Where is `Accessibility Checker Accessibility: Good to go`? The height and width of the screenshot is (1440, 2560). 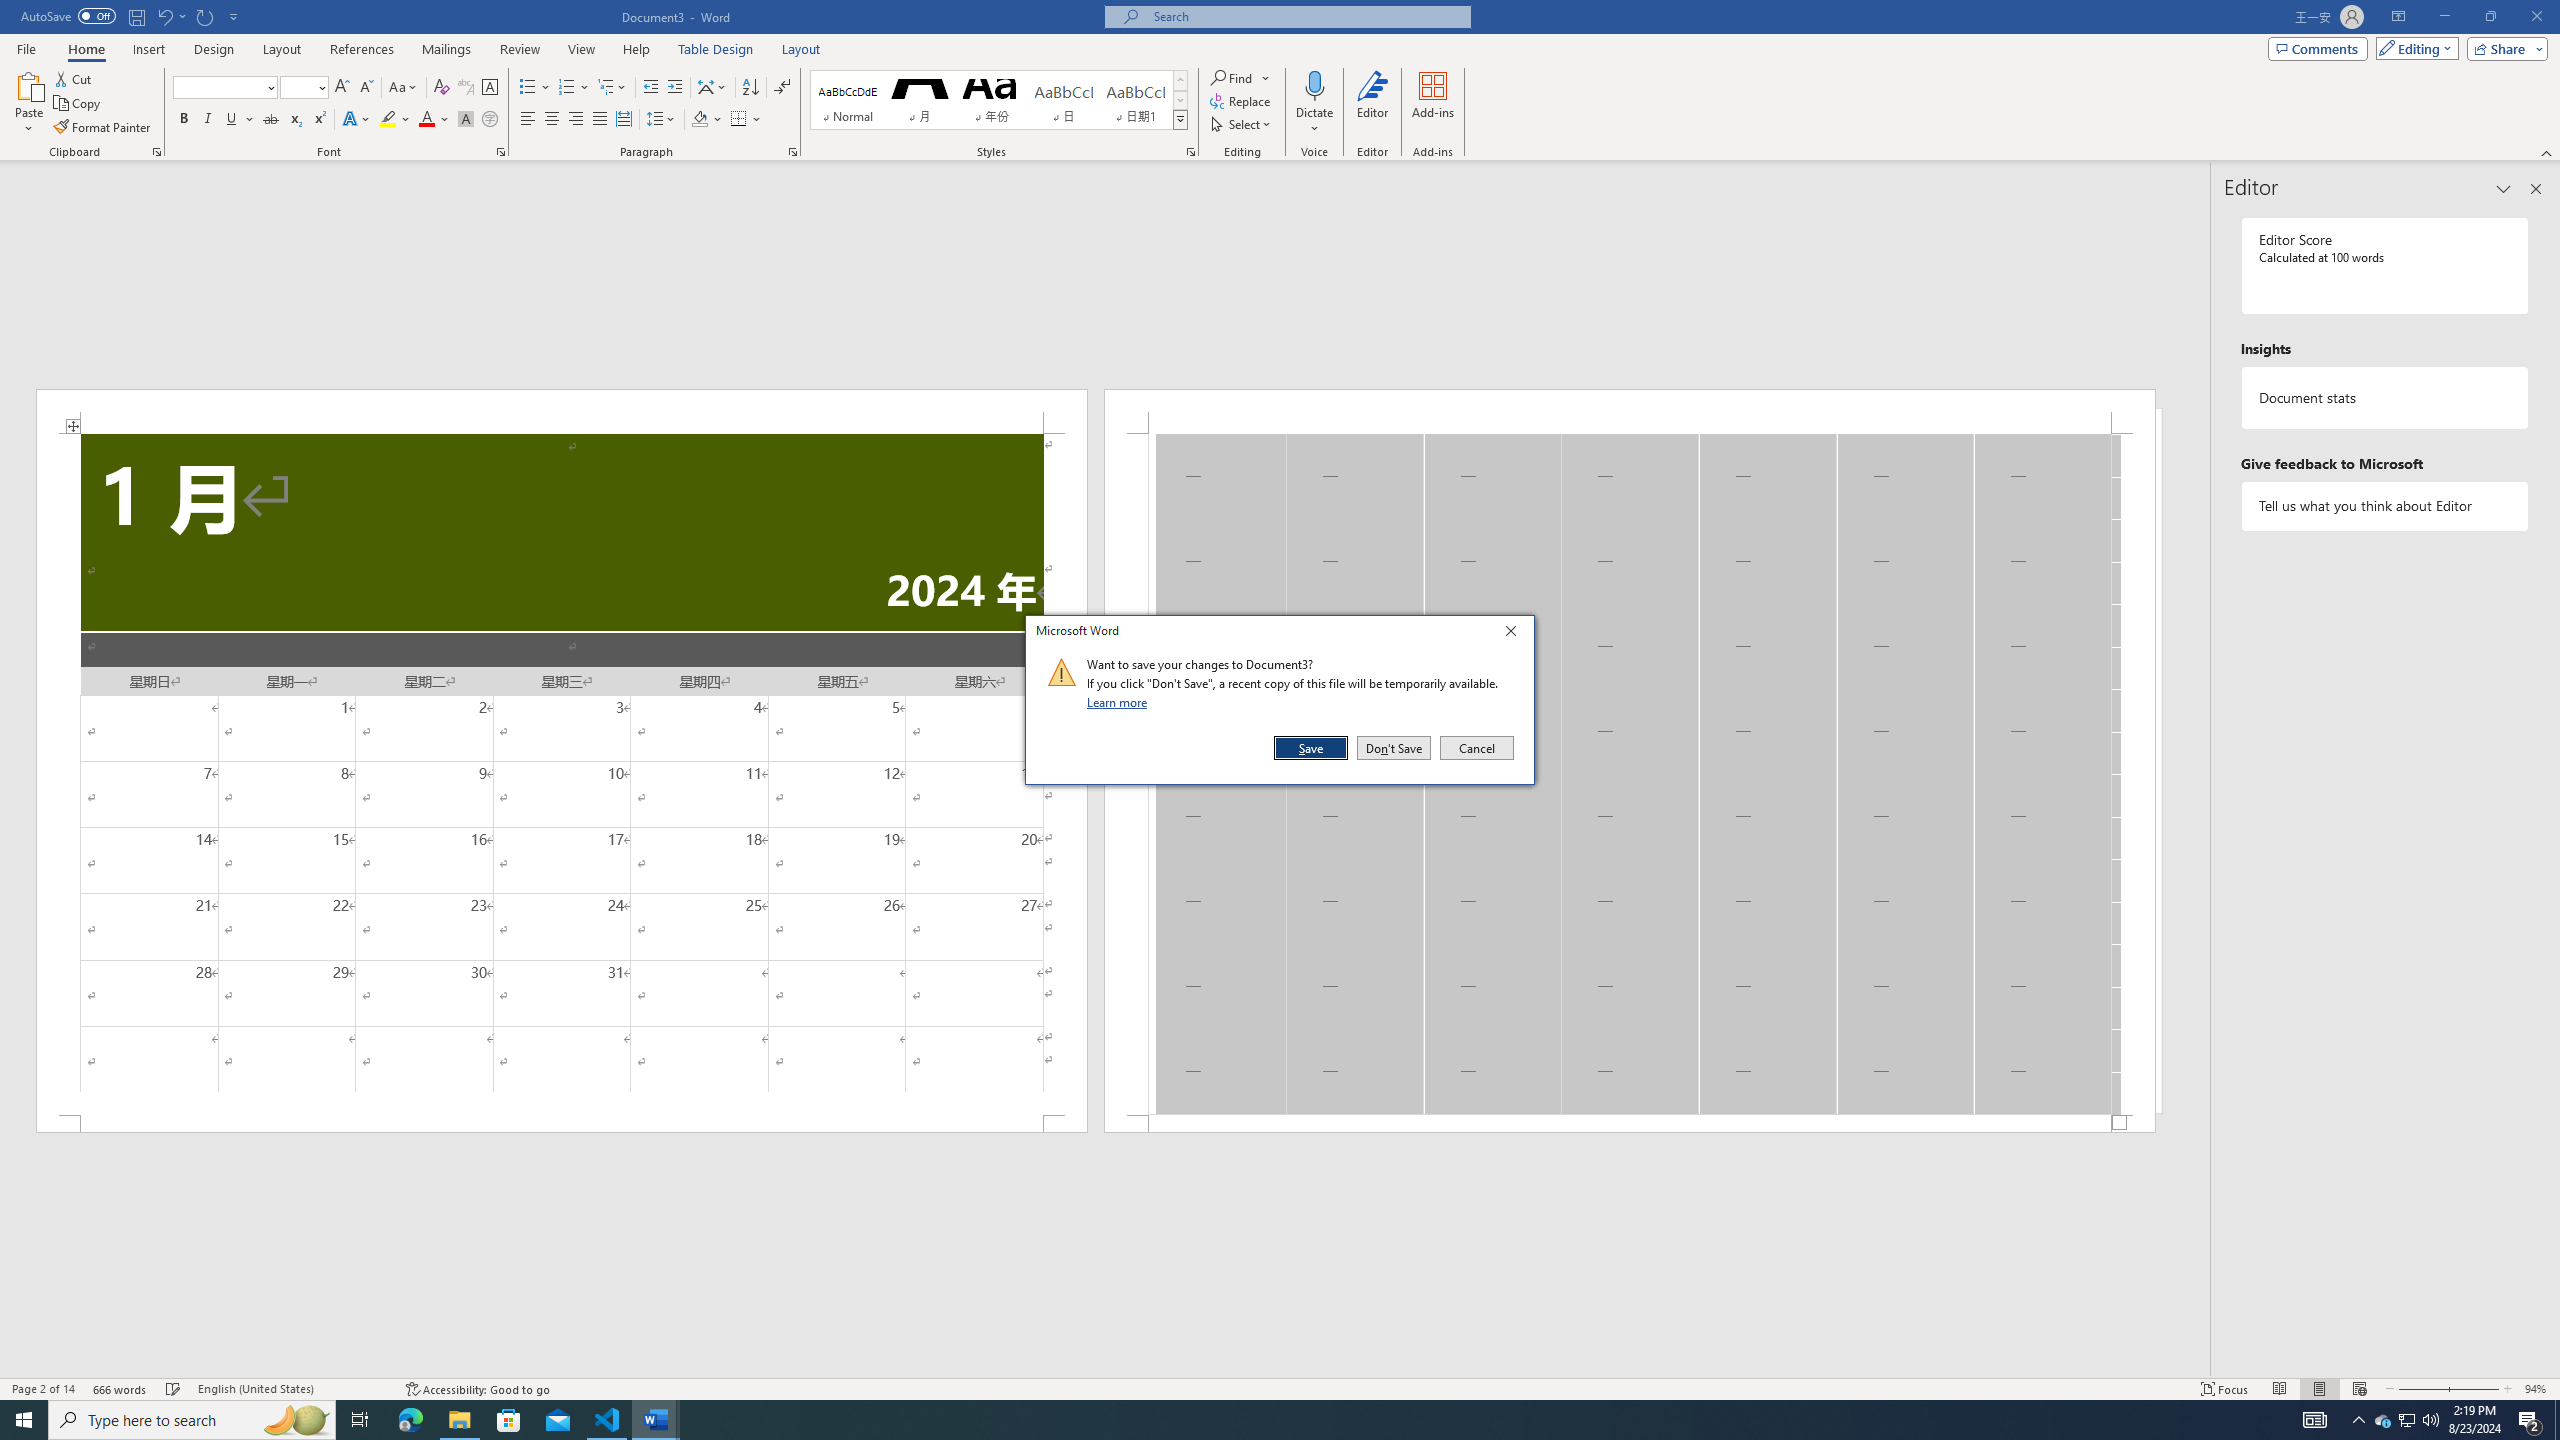
Accessibility Checker Accessibility: Good to go is located at coordinates (477, 1389).